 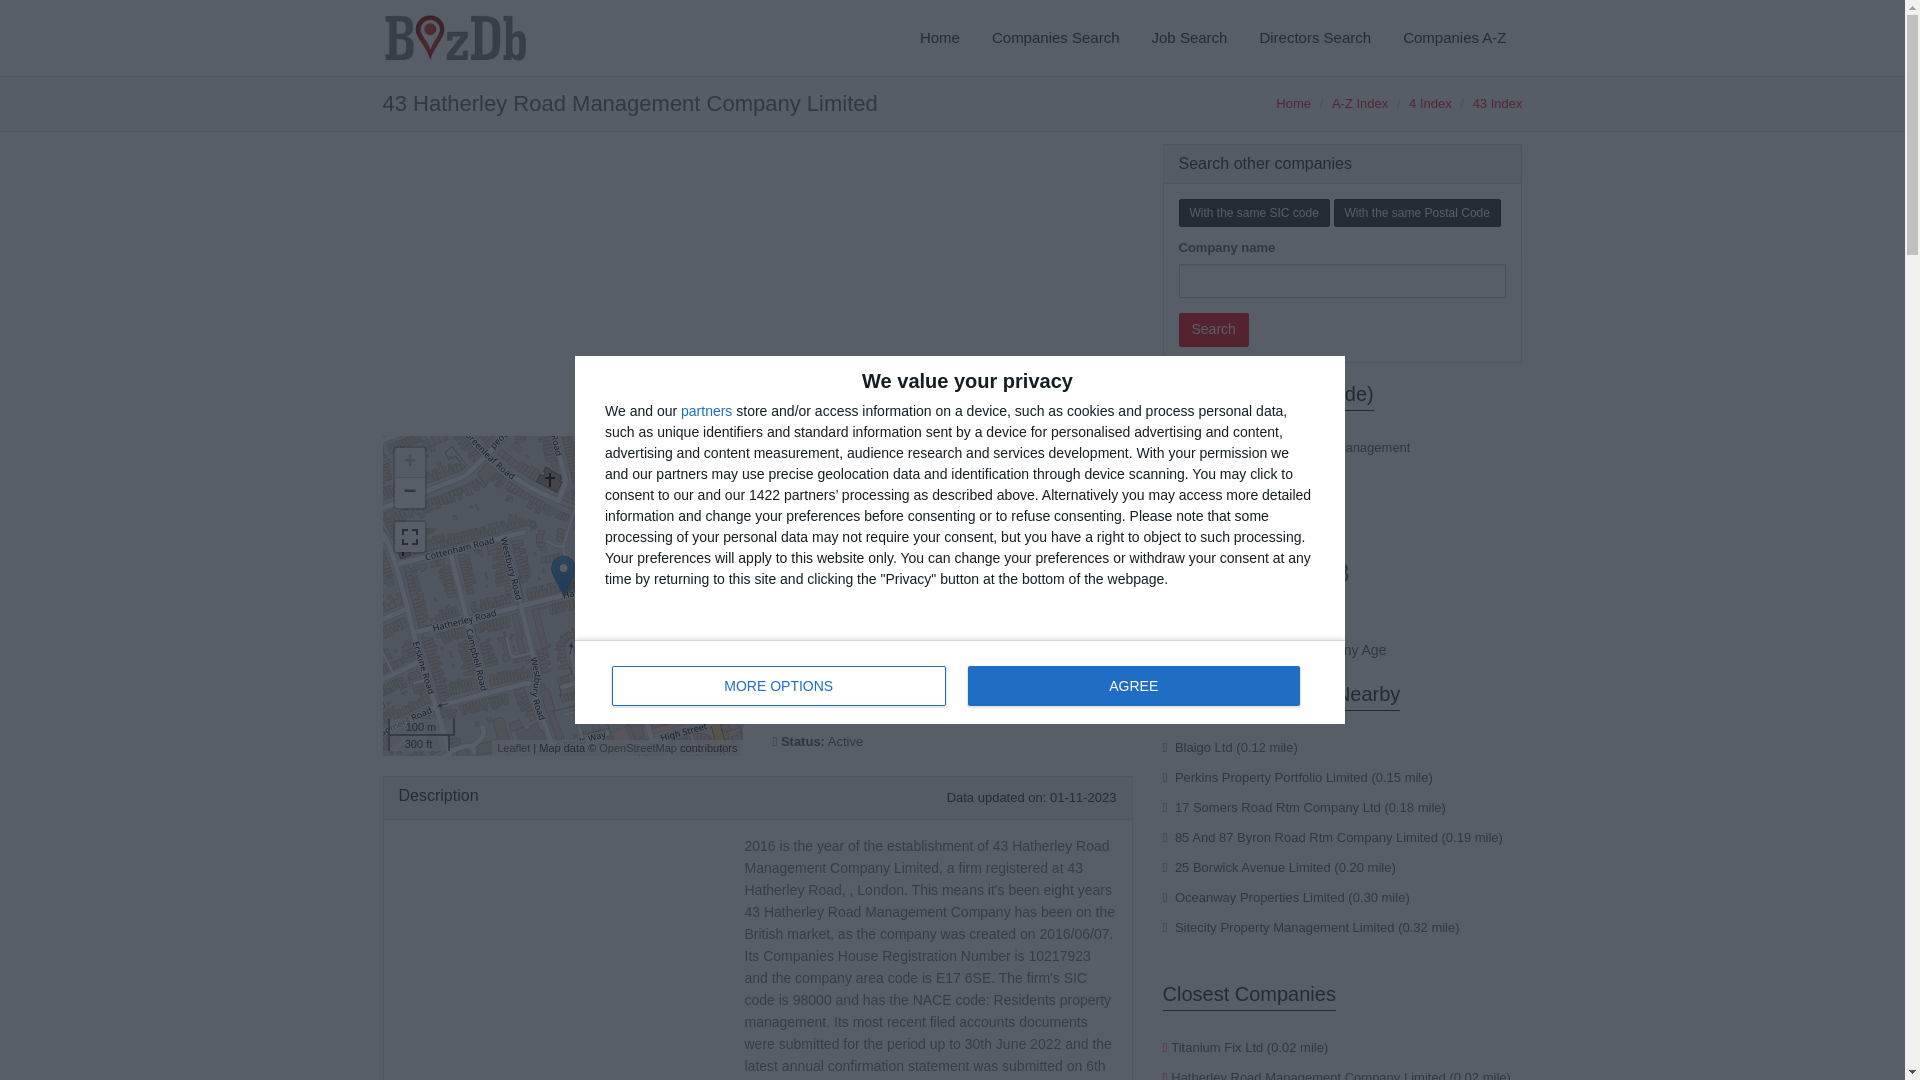 I want to click on A-Z Index, so click(x=1360, y=104).